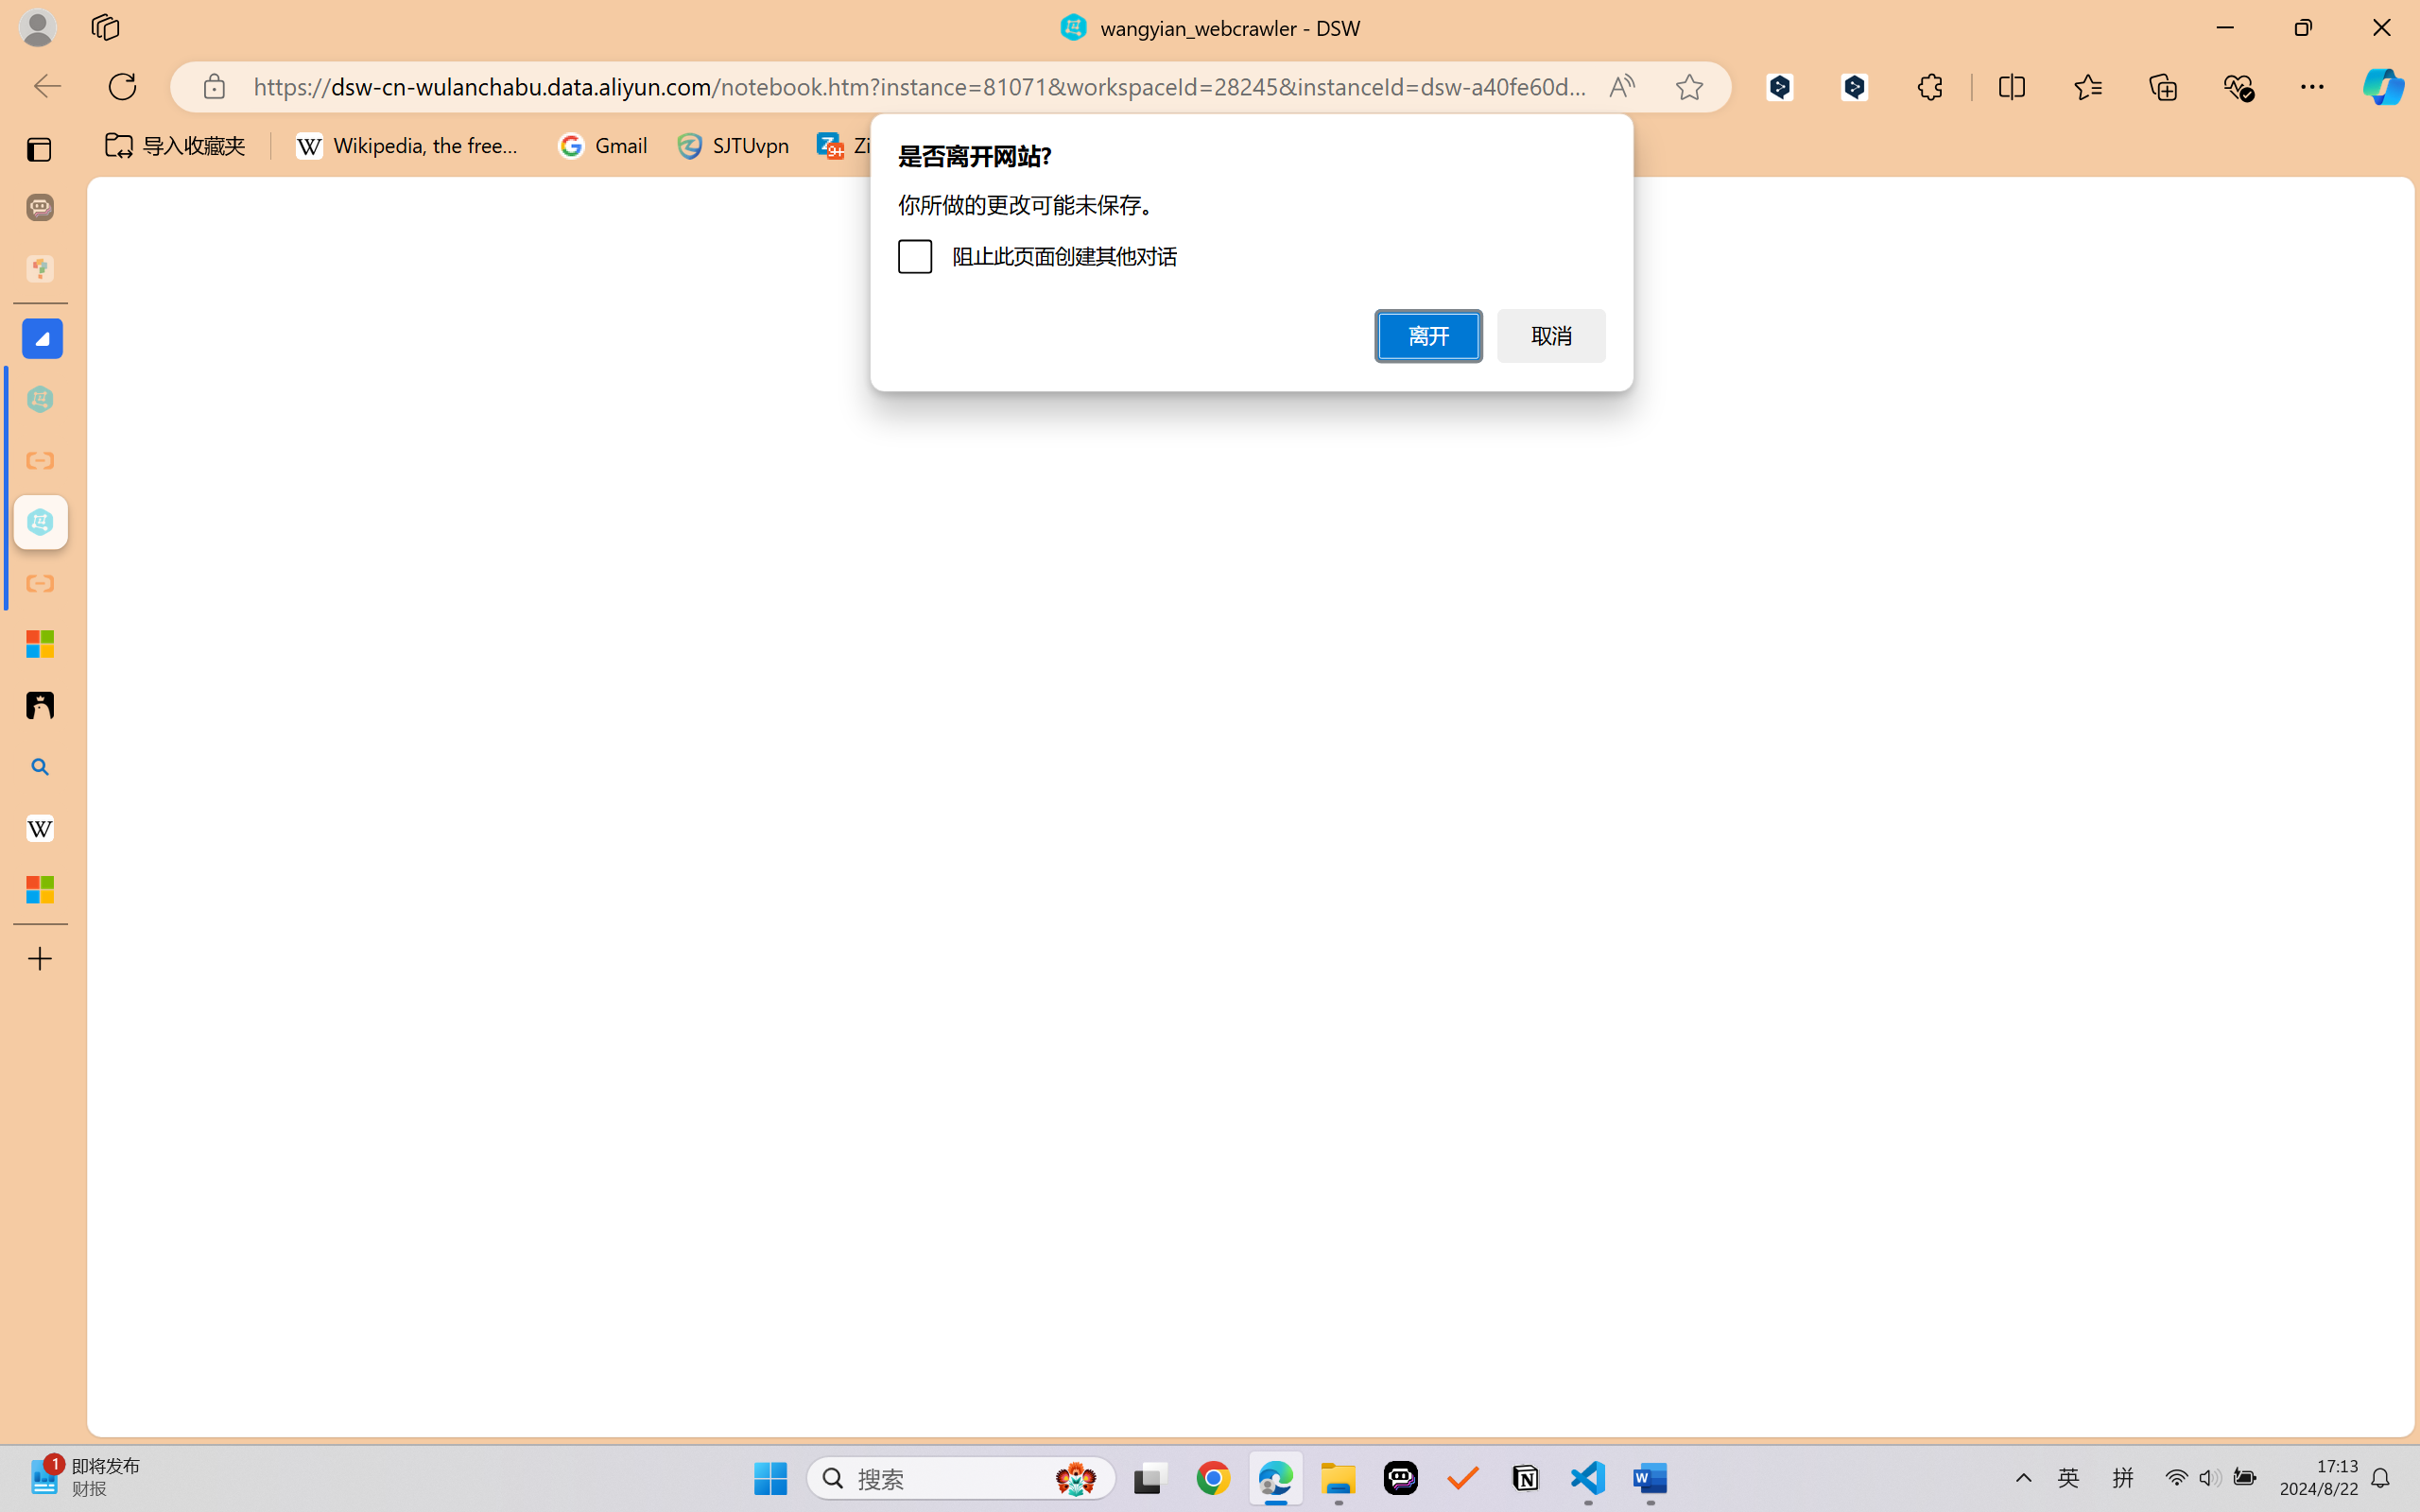 Image resolution: width=2420 pixels, height=1512 pixels. What do you see at coordinates (2215, 1314) in the screenshot?
I see `Dari` at bounding box center [2215, 1314].